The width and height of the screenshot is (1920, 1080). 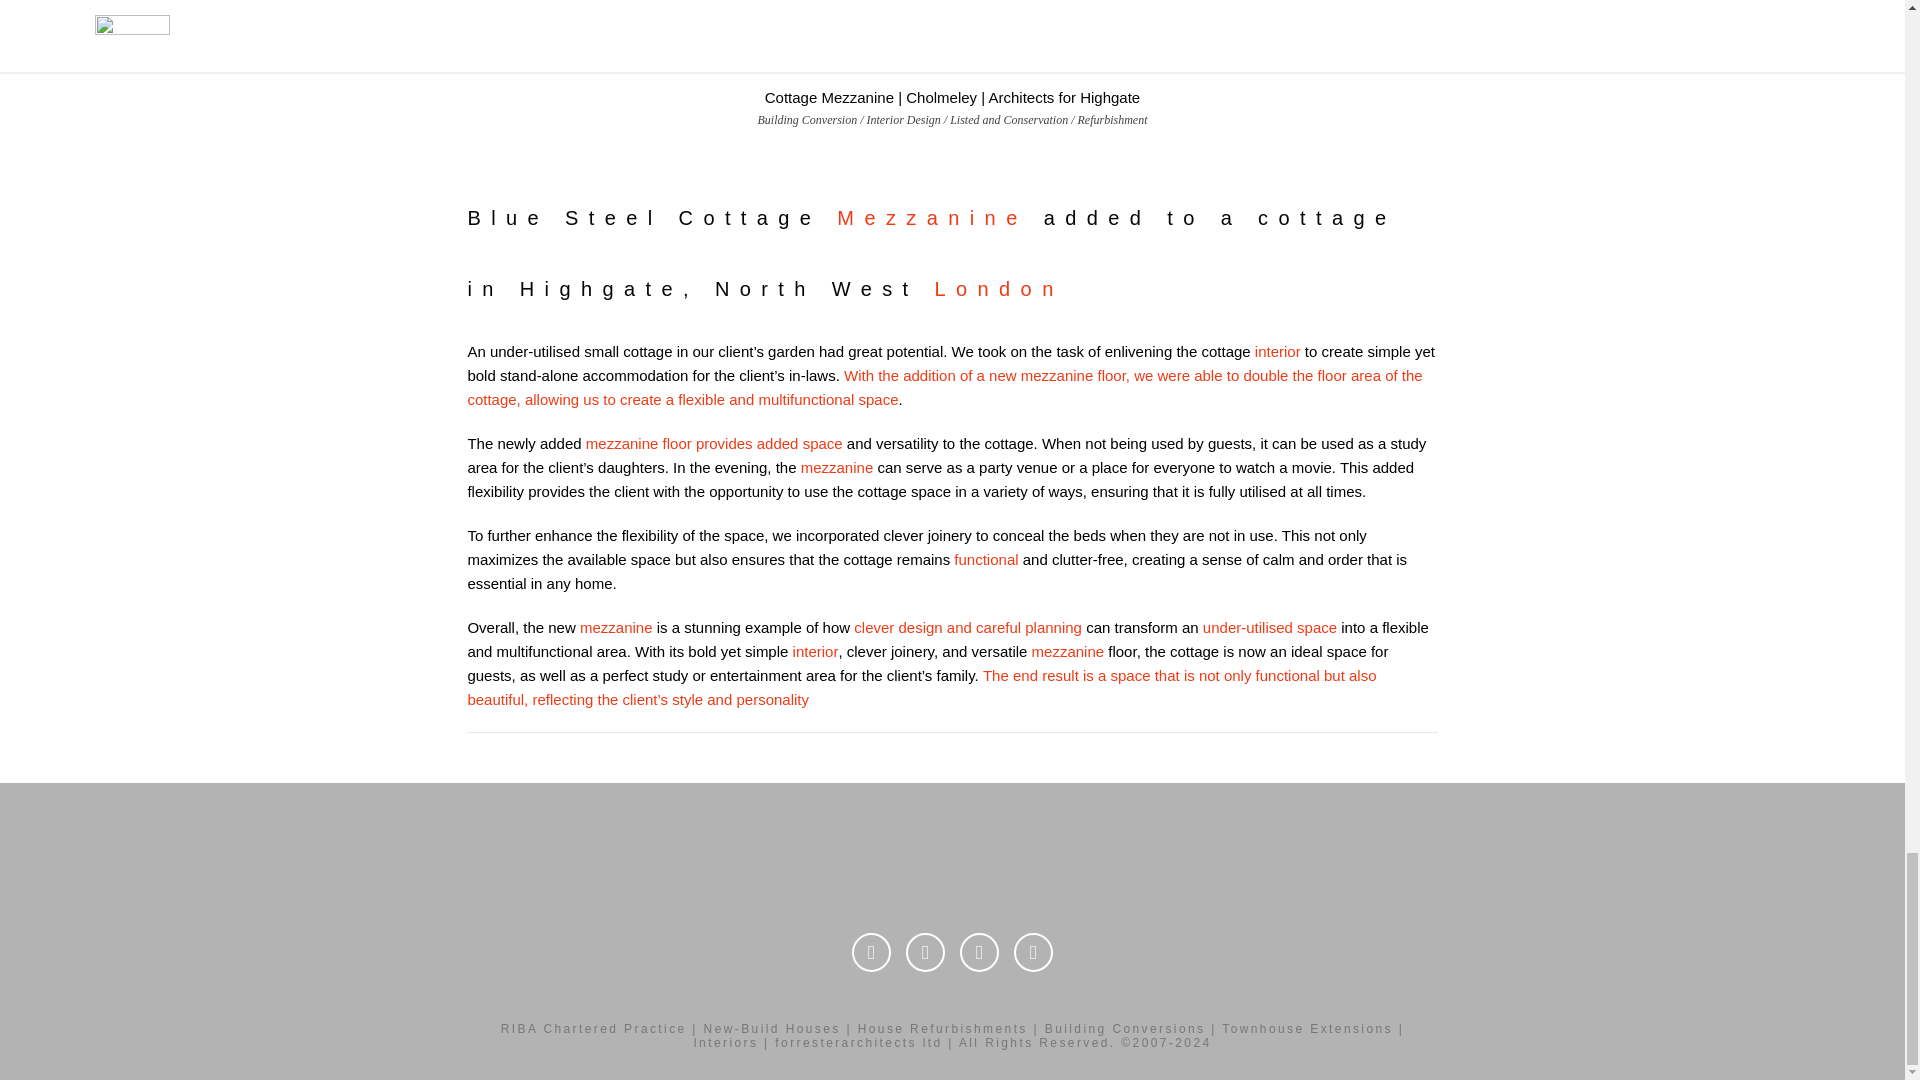 I want to click on interior, so click(x=816, y=650).